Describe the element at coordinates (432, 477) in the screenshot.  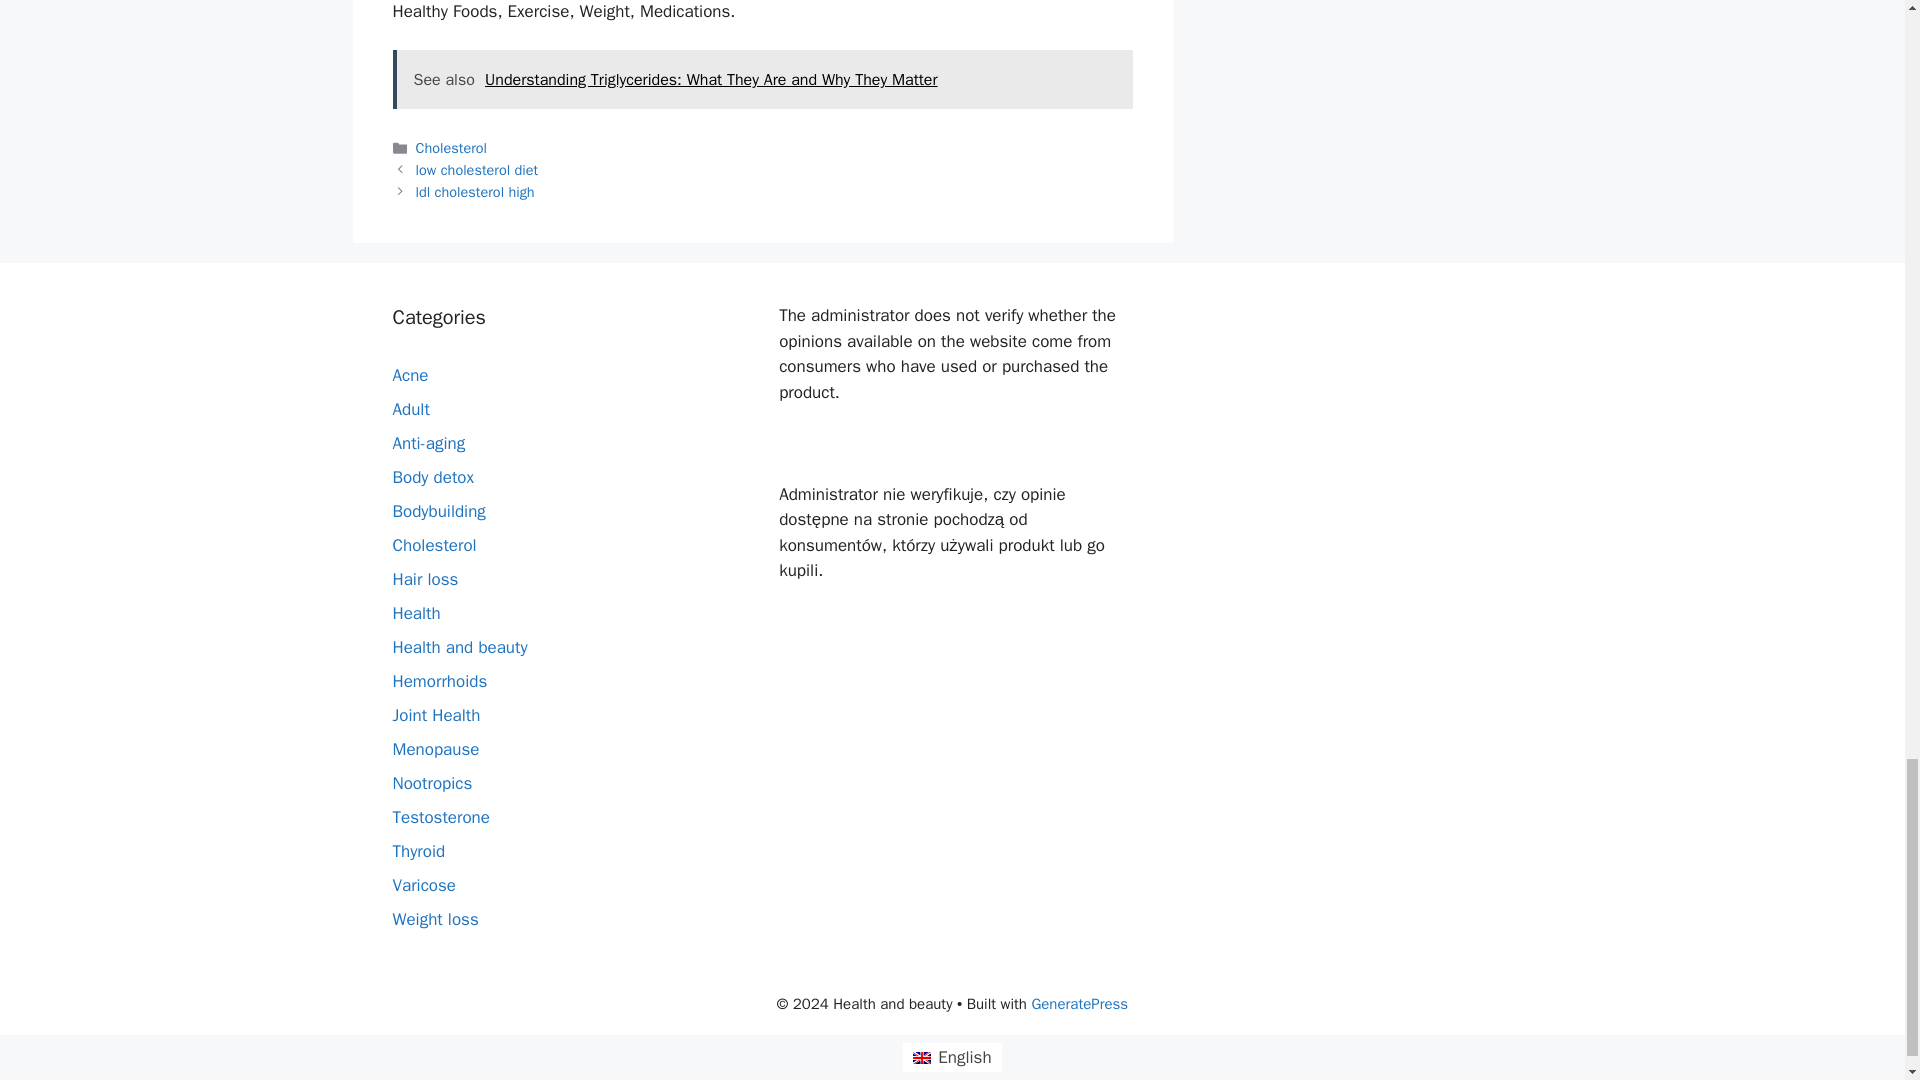
I see `Body detox` at that location.